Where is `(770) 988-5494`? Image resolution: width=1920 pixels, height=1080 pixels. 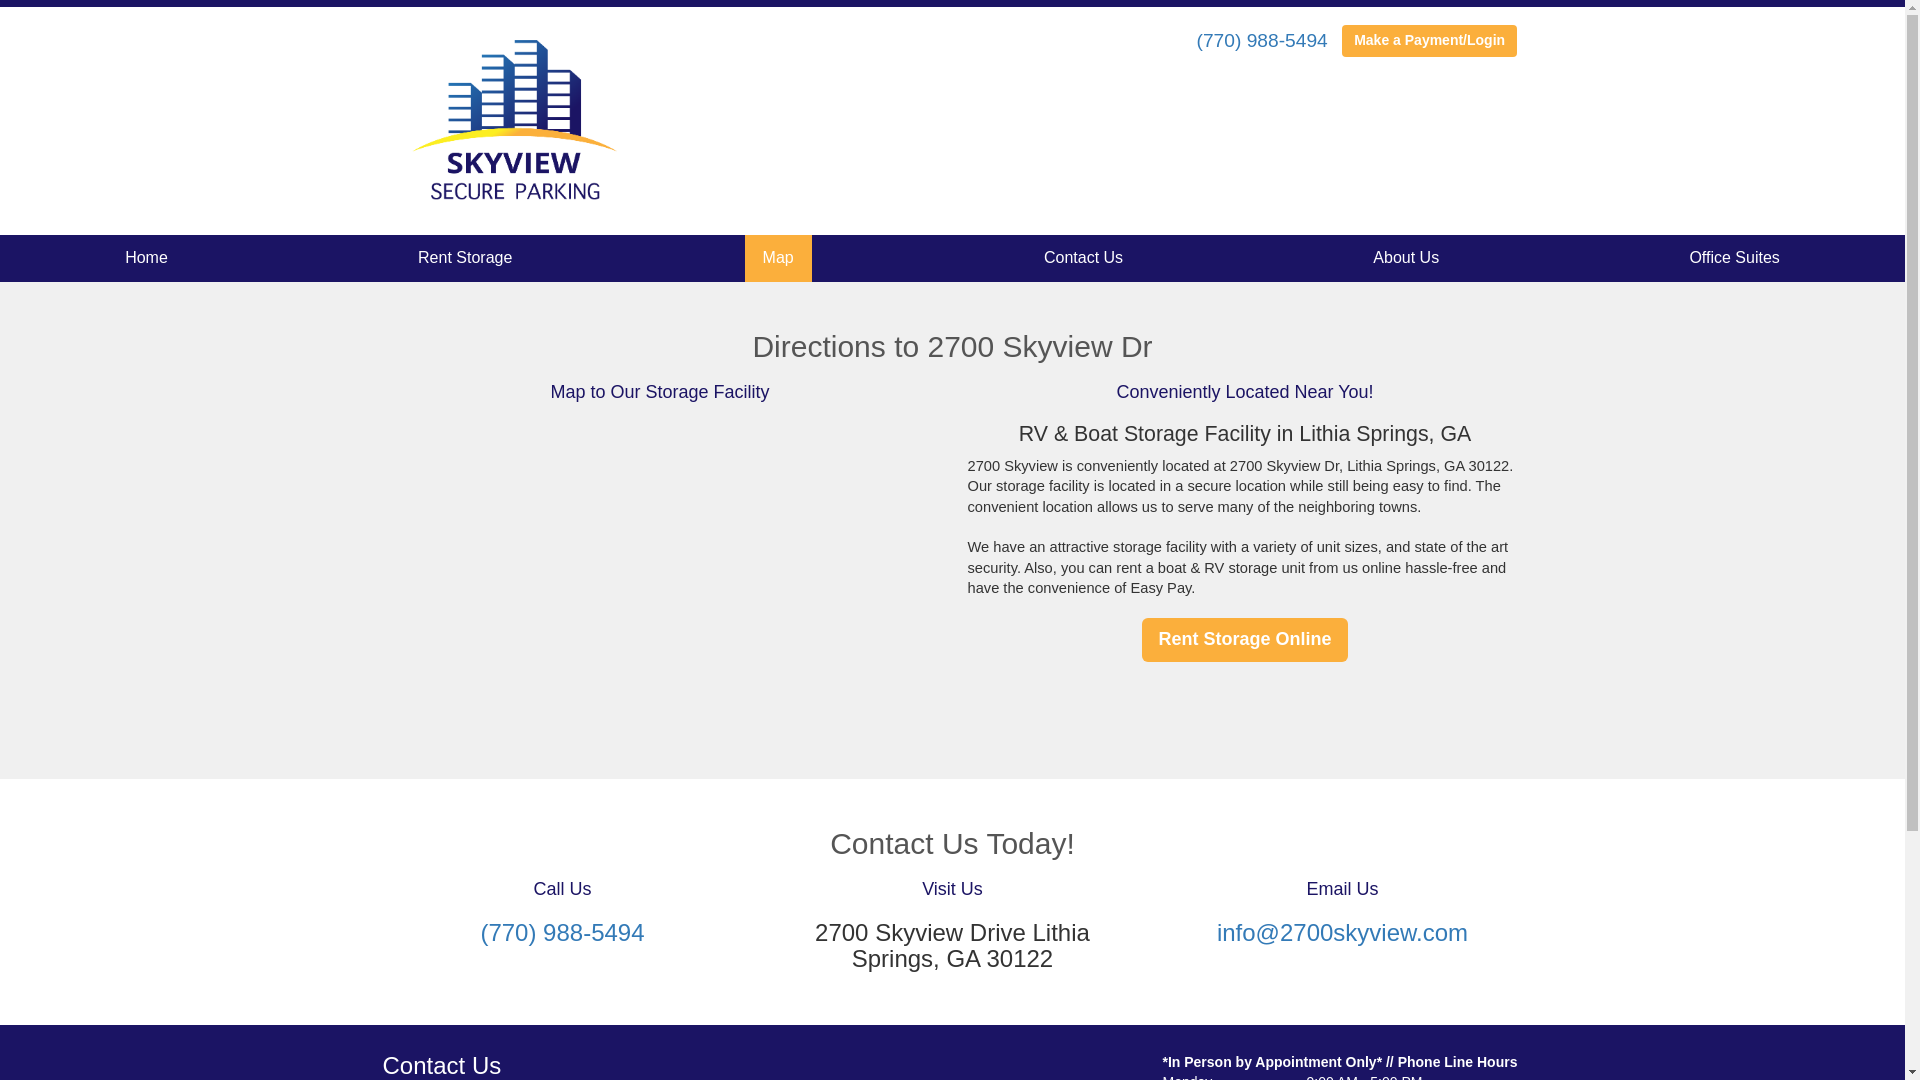
(770) 988-5494 is located at coordinates (562, 932).